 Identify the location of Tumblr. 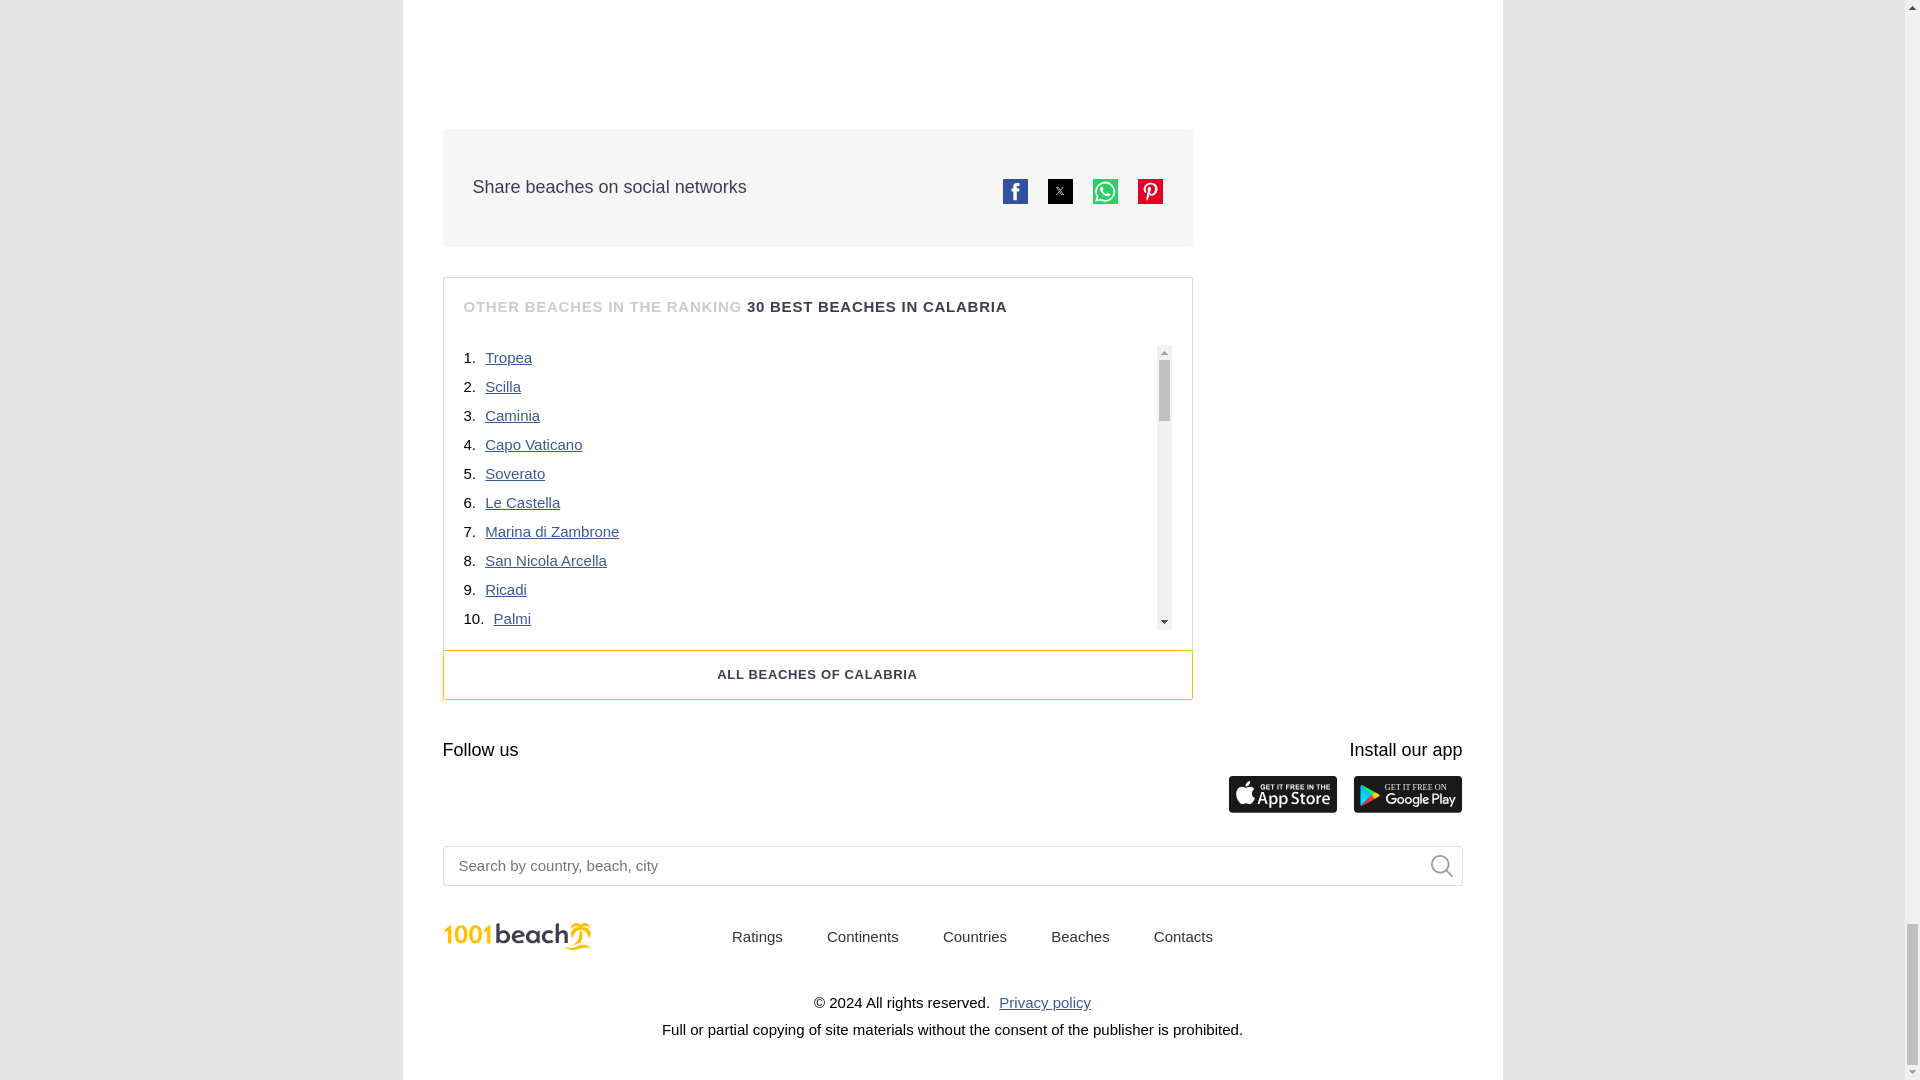
(534, 798).